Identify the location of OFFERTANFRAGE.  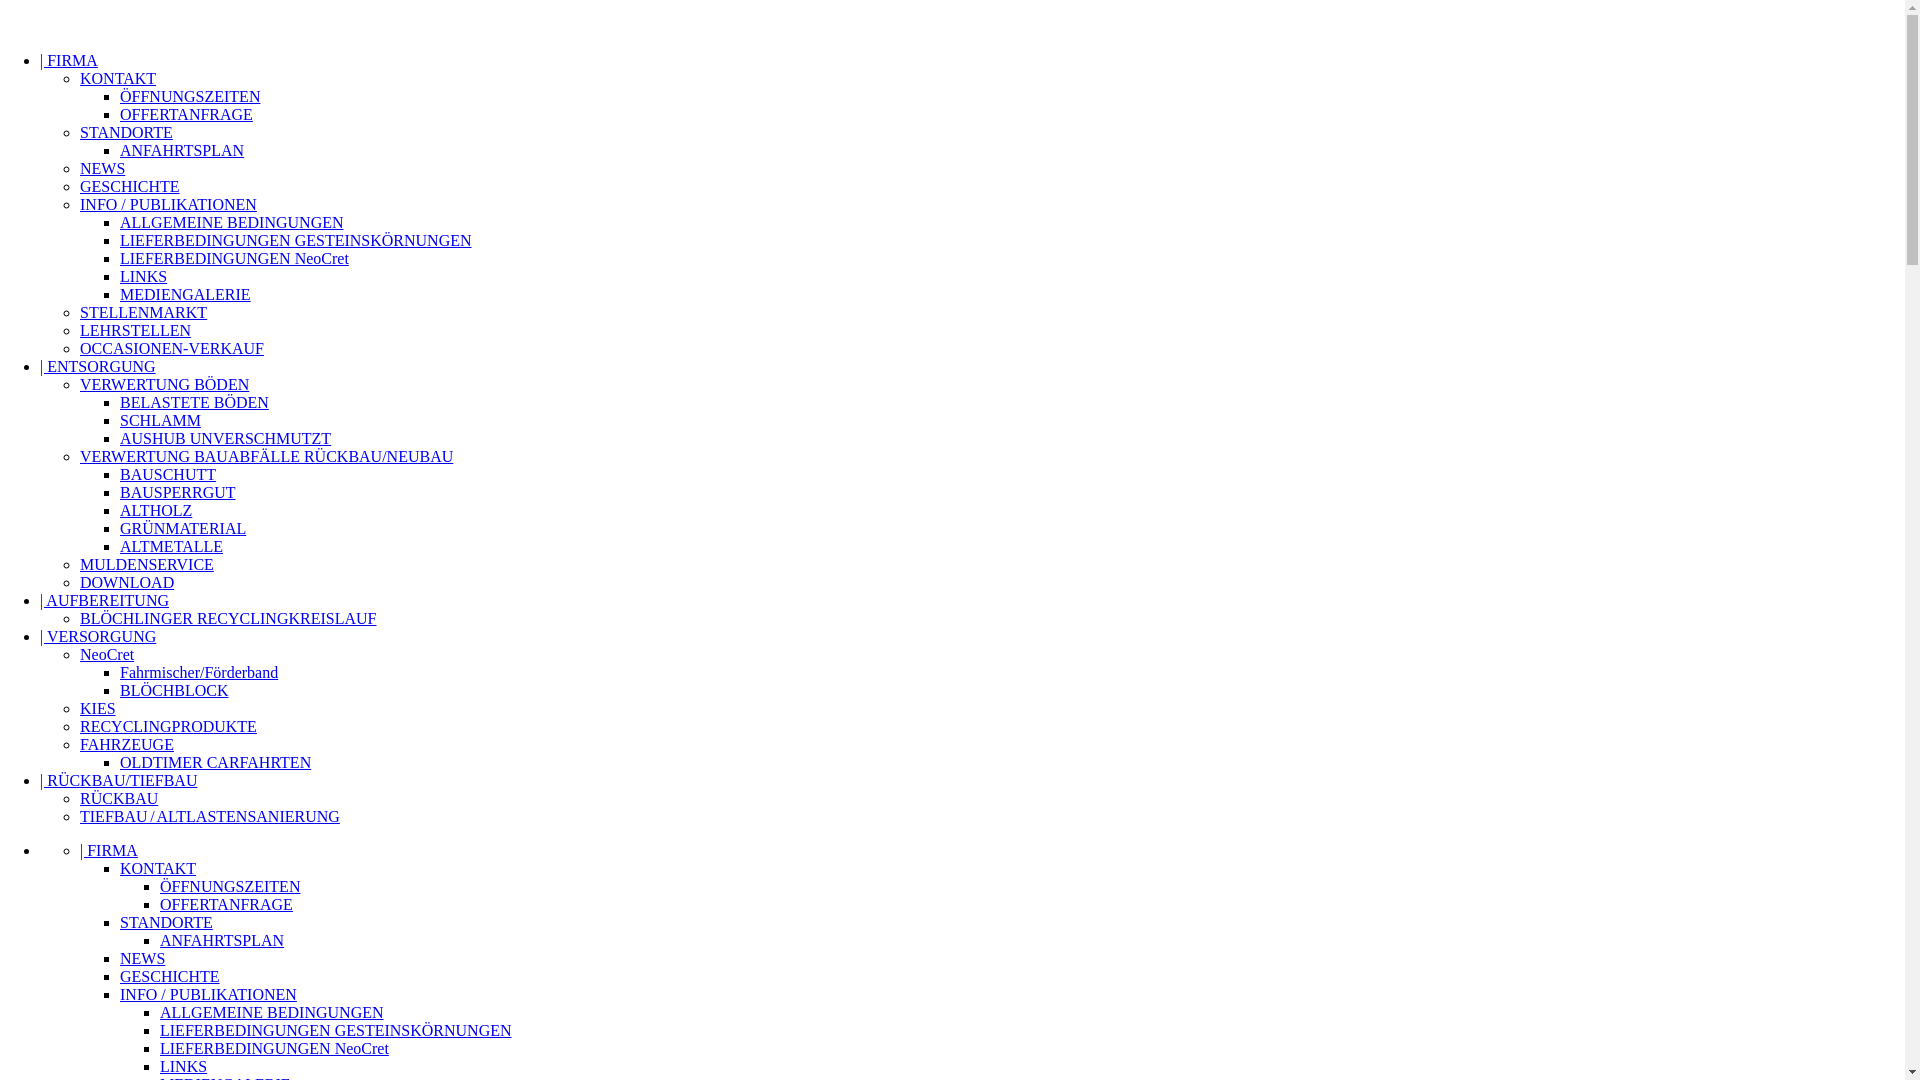
(186, 114).